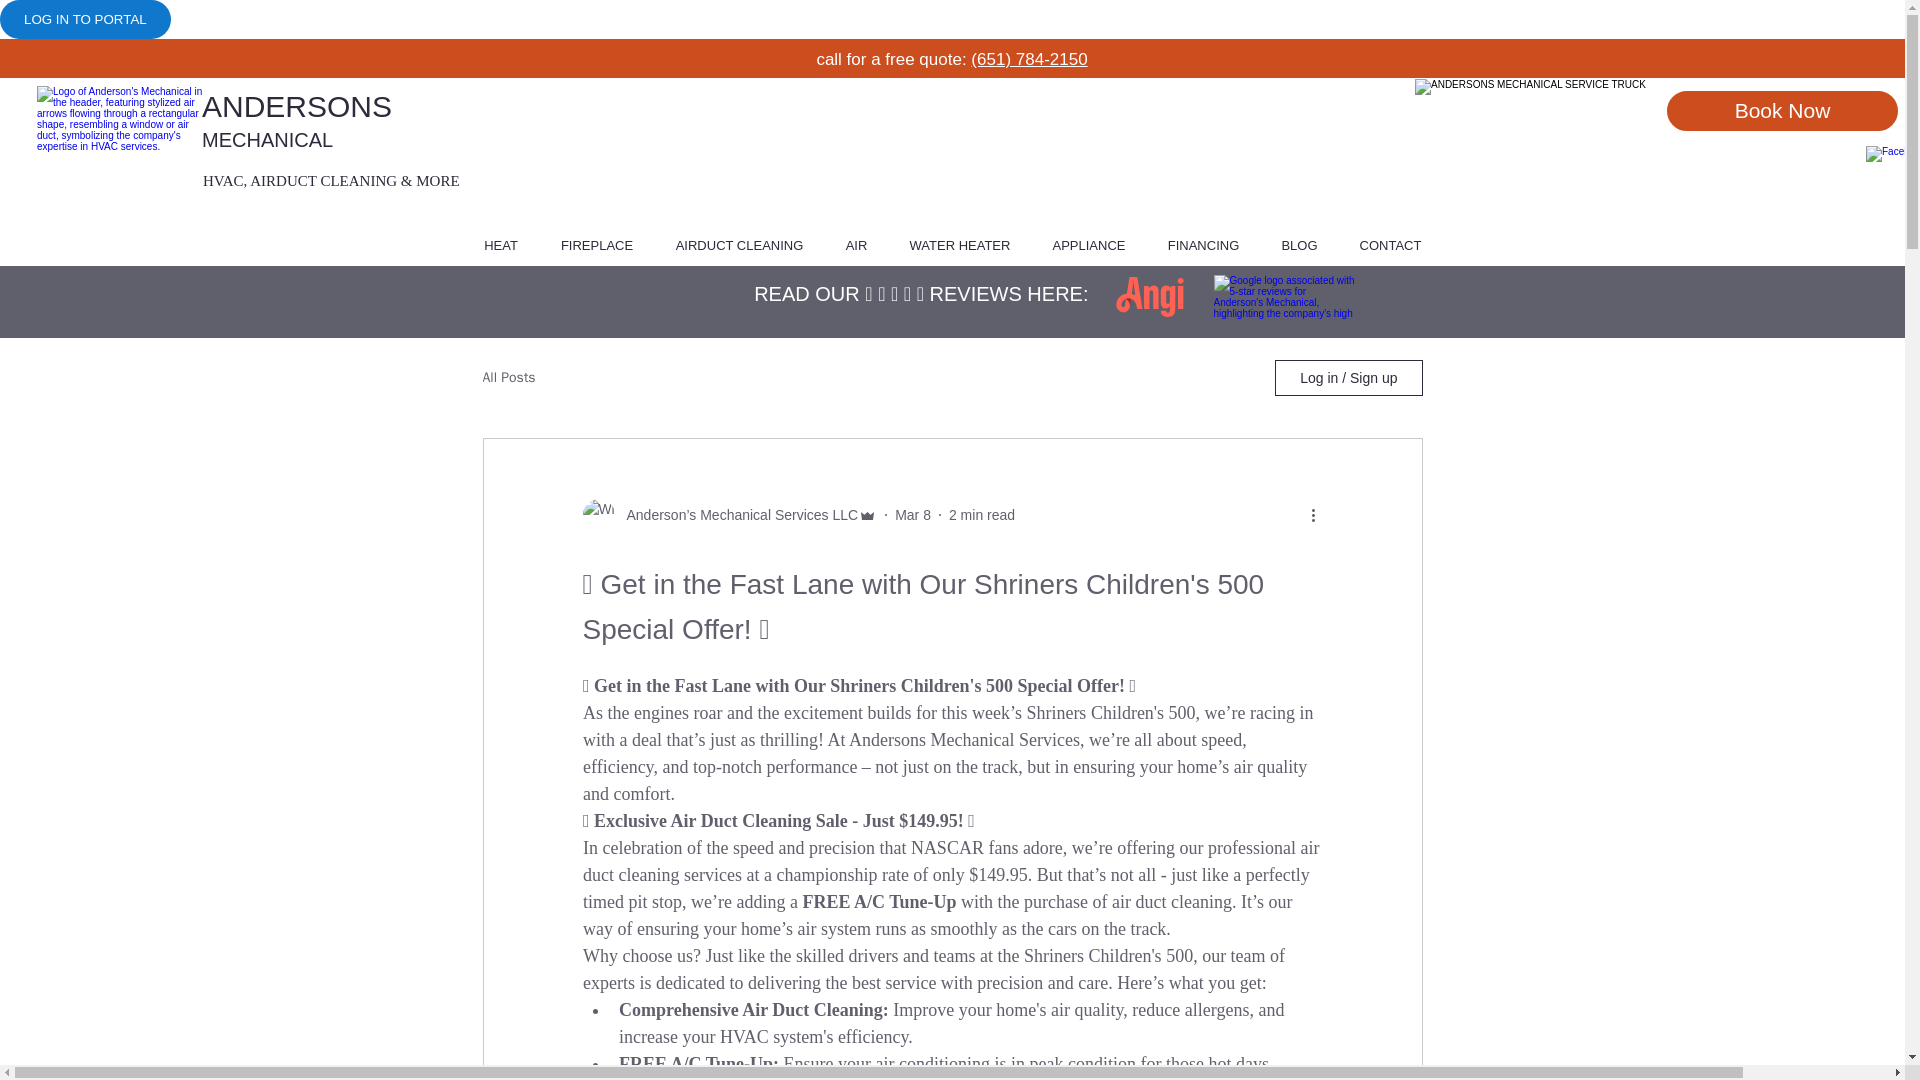 The height and width of the screenshot is (1080, 1920). I want to click on MECHANICAL, so click(266, 140).